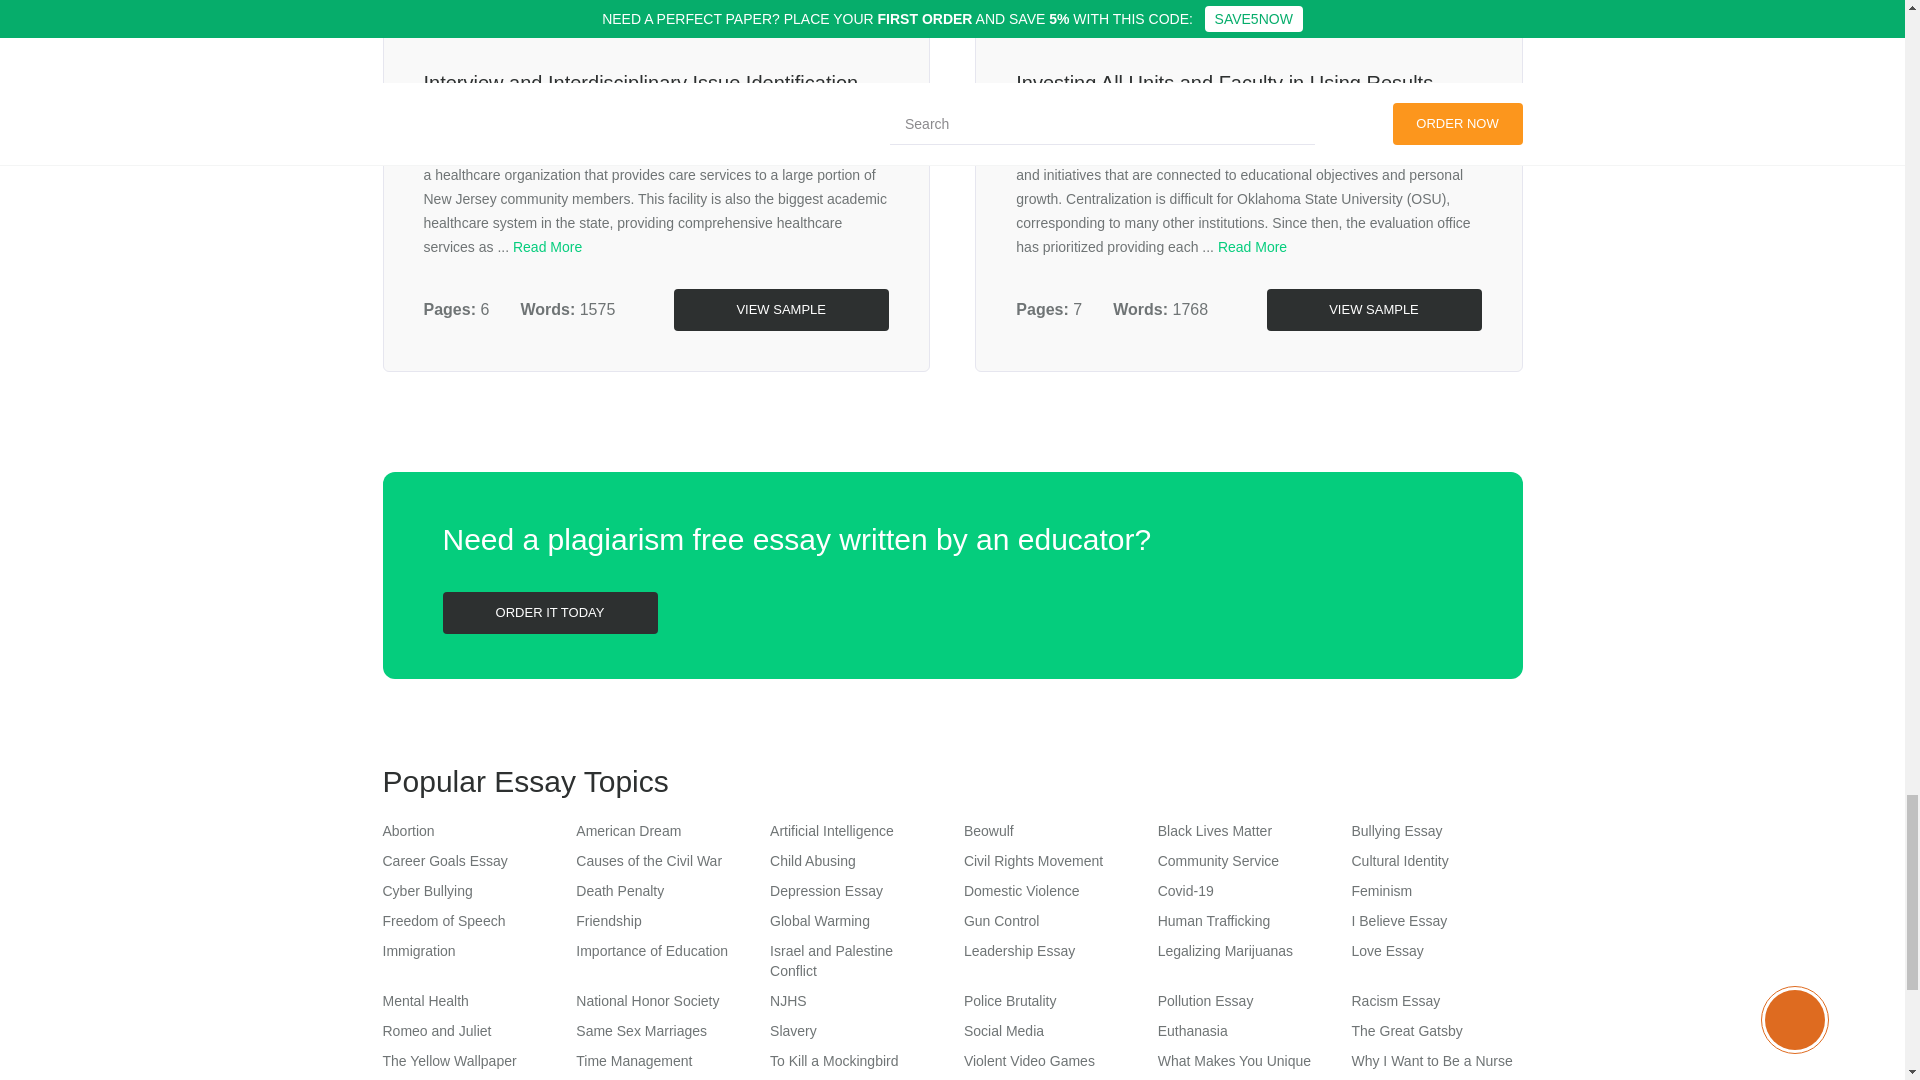  What do you see at coordinates (1252, 246) in the screenshot?
I see `Read More` at bounding box center [1252, 246].